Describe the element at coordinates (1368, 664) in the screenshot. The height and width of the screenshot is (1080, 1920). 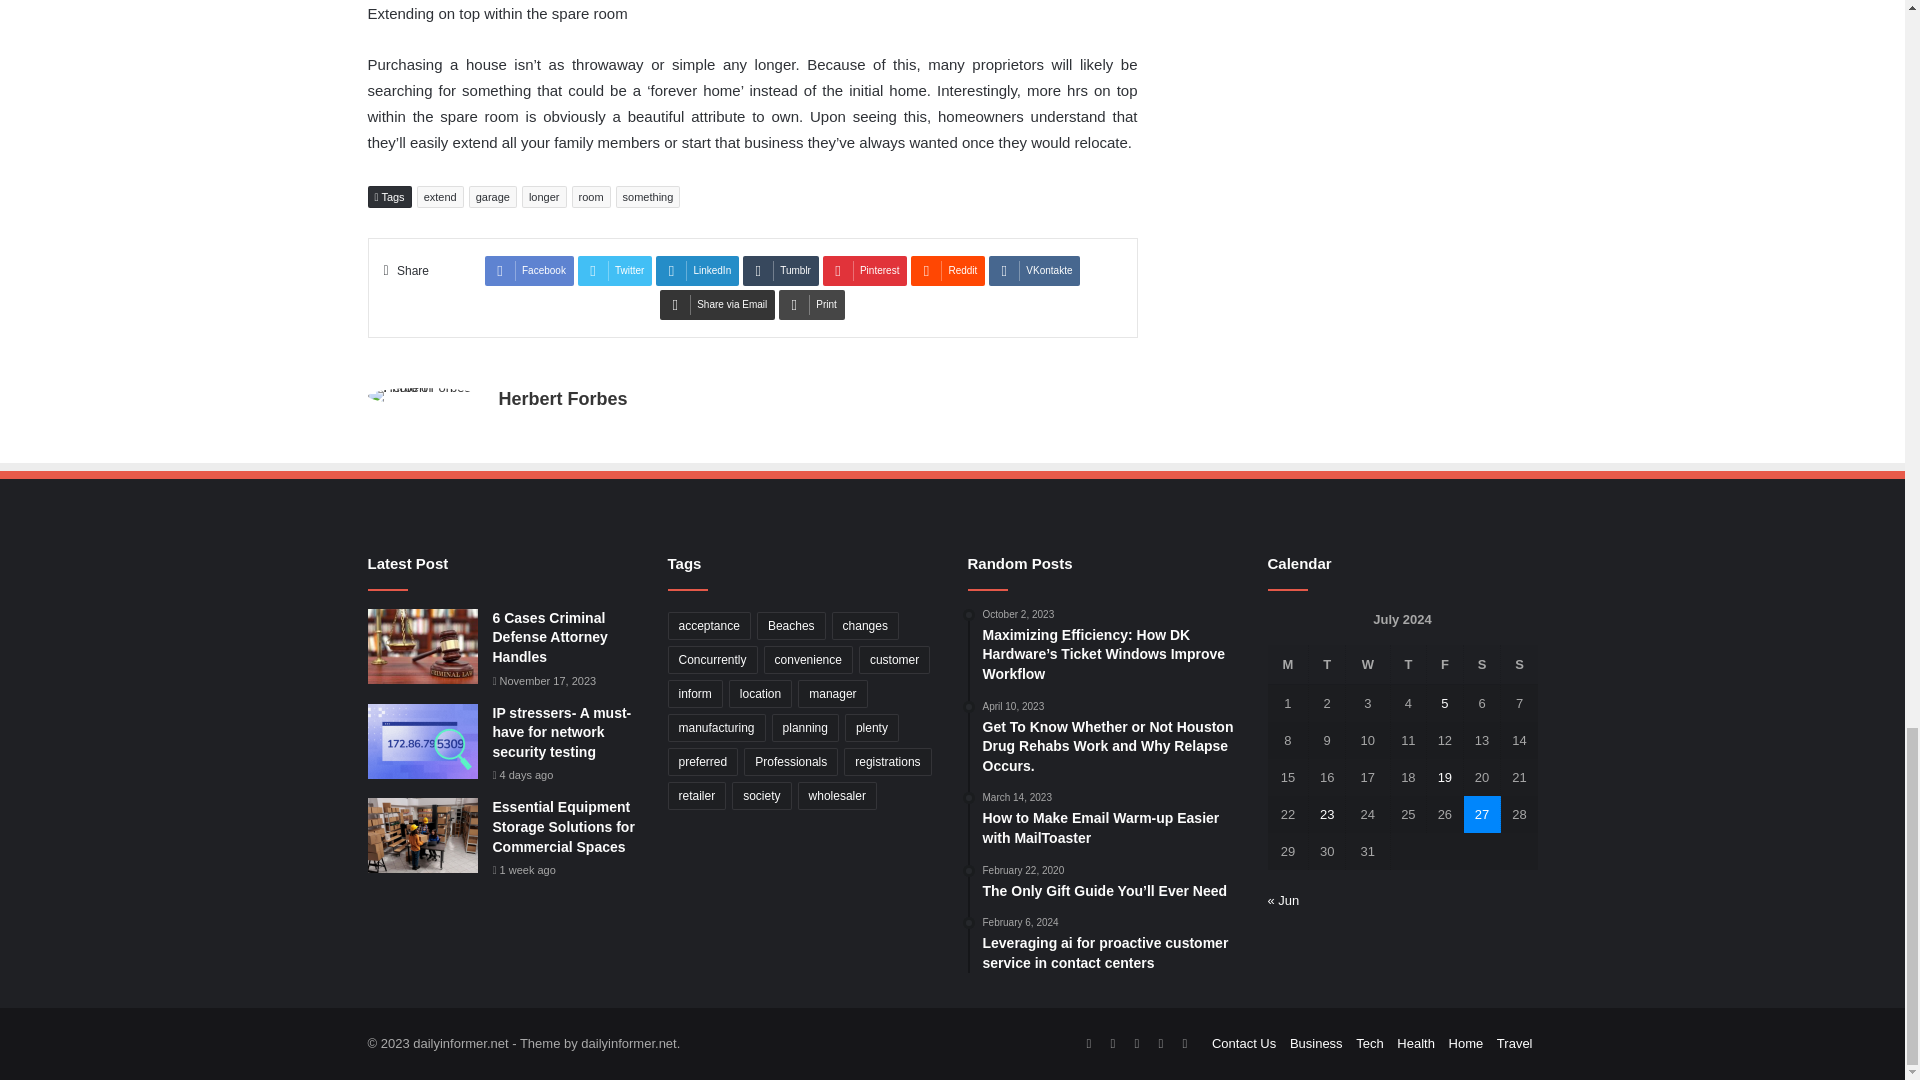
I see `Wednesday` at that location.